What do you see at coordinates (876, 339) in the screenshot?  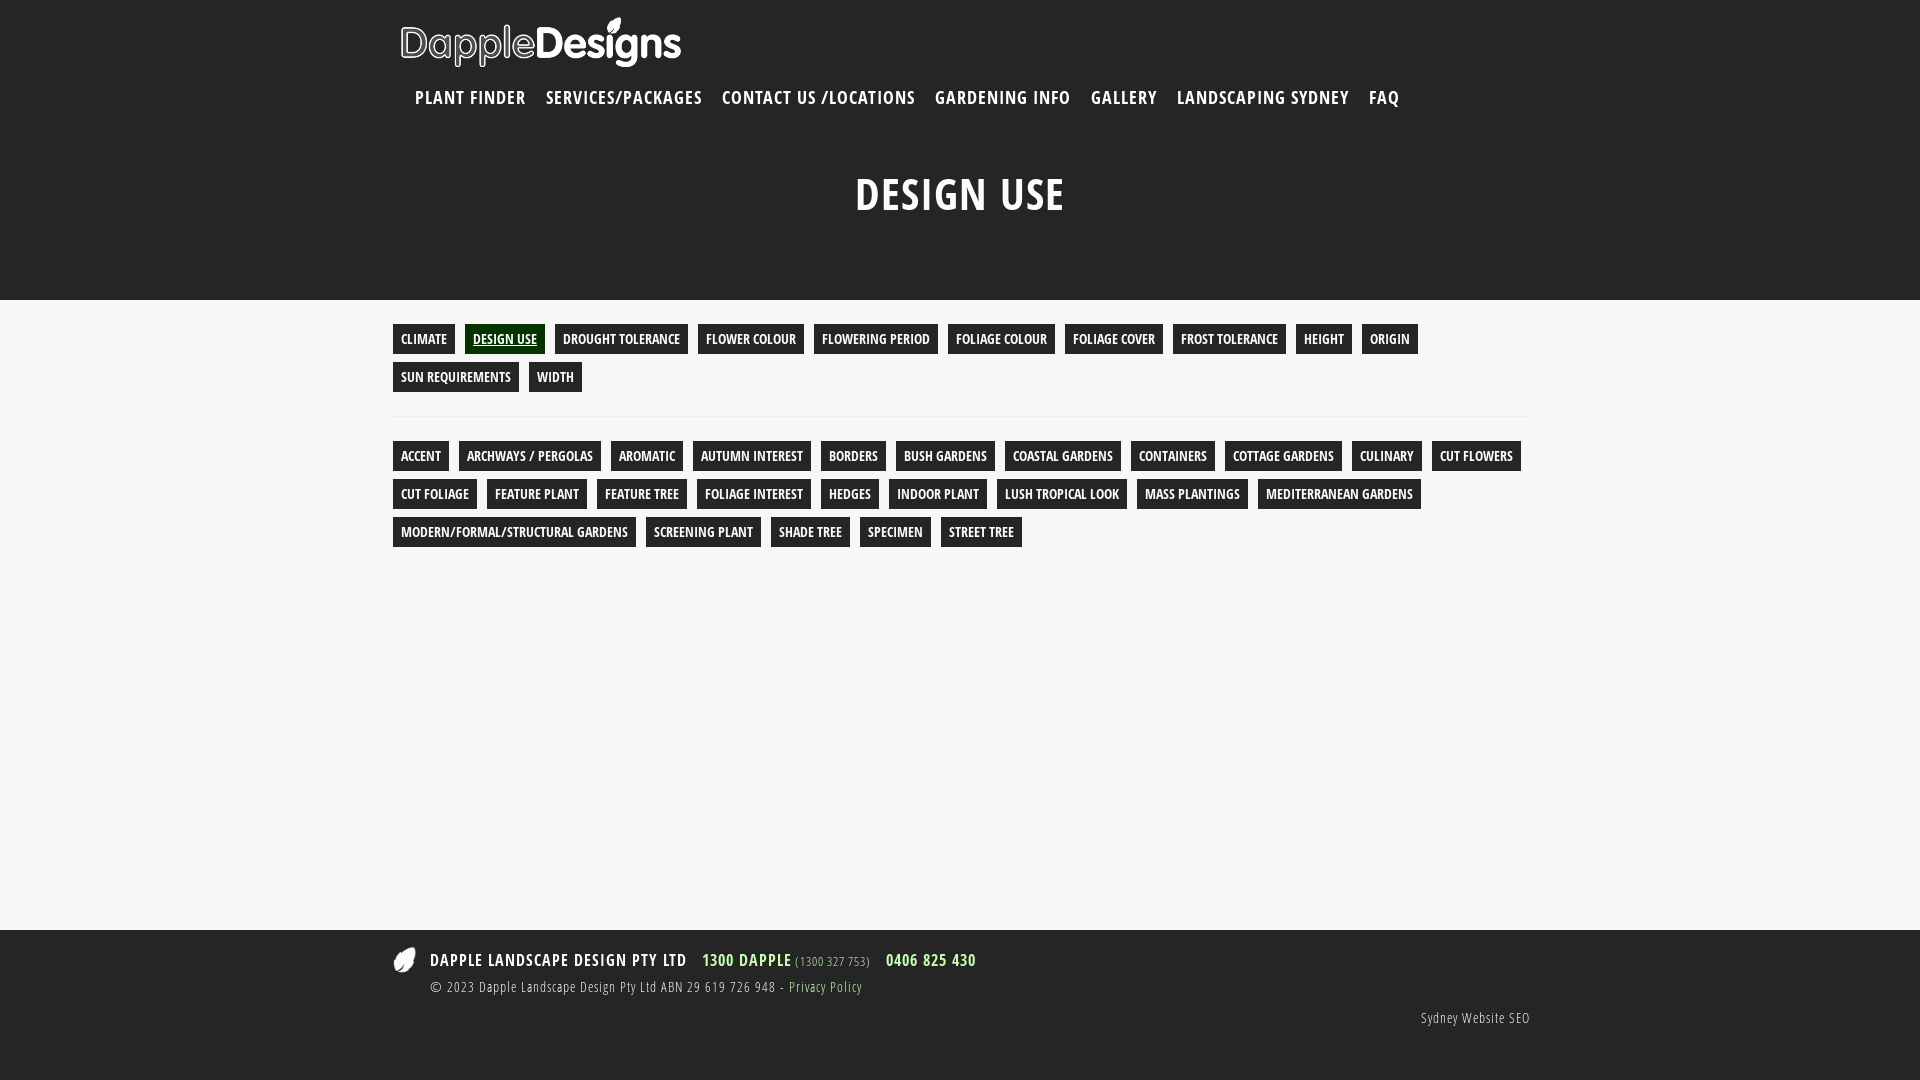 I see `FLOWERING PERIOD` at bounding box center [876, 339].